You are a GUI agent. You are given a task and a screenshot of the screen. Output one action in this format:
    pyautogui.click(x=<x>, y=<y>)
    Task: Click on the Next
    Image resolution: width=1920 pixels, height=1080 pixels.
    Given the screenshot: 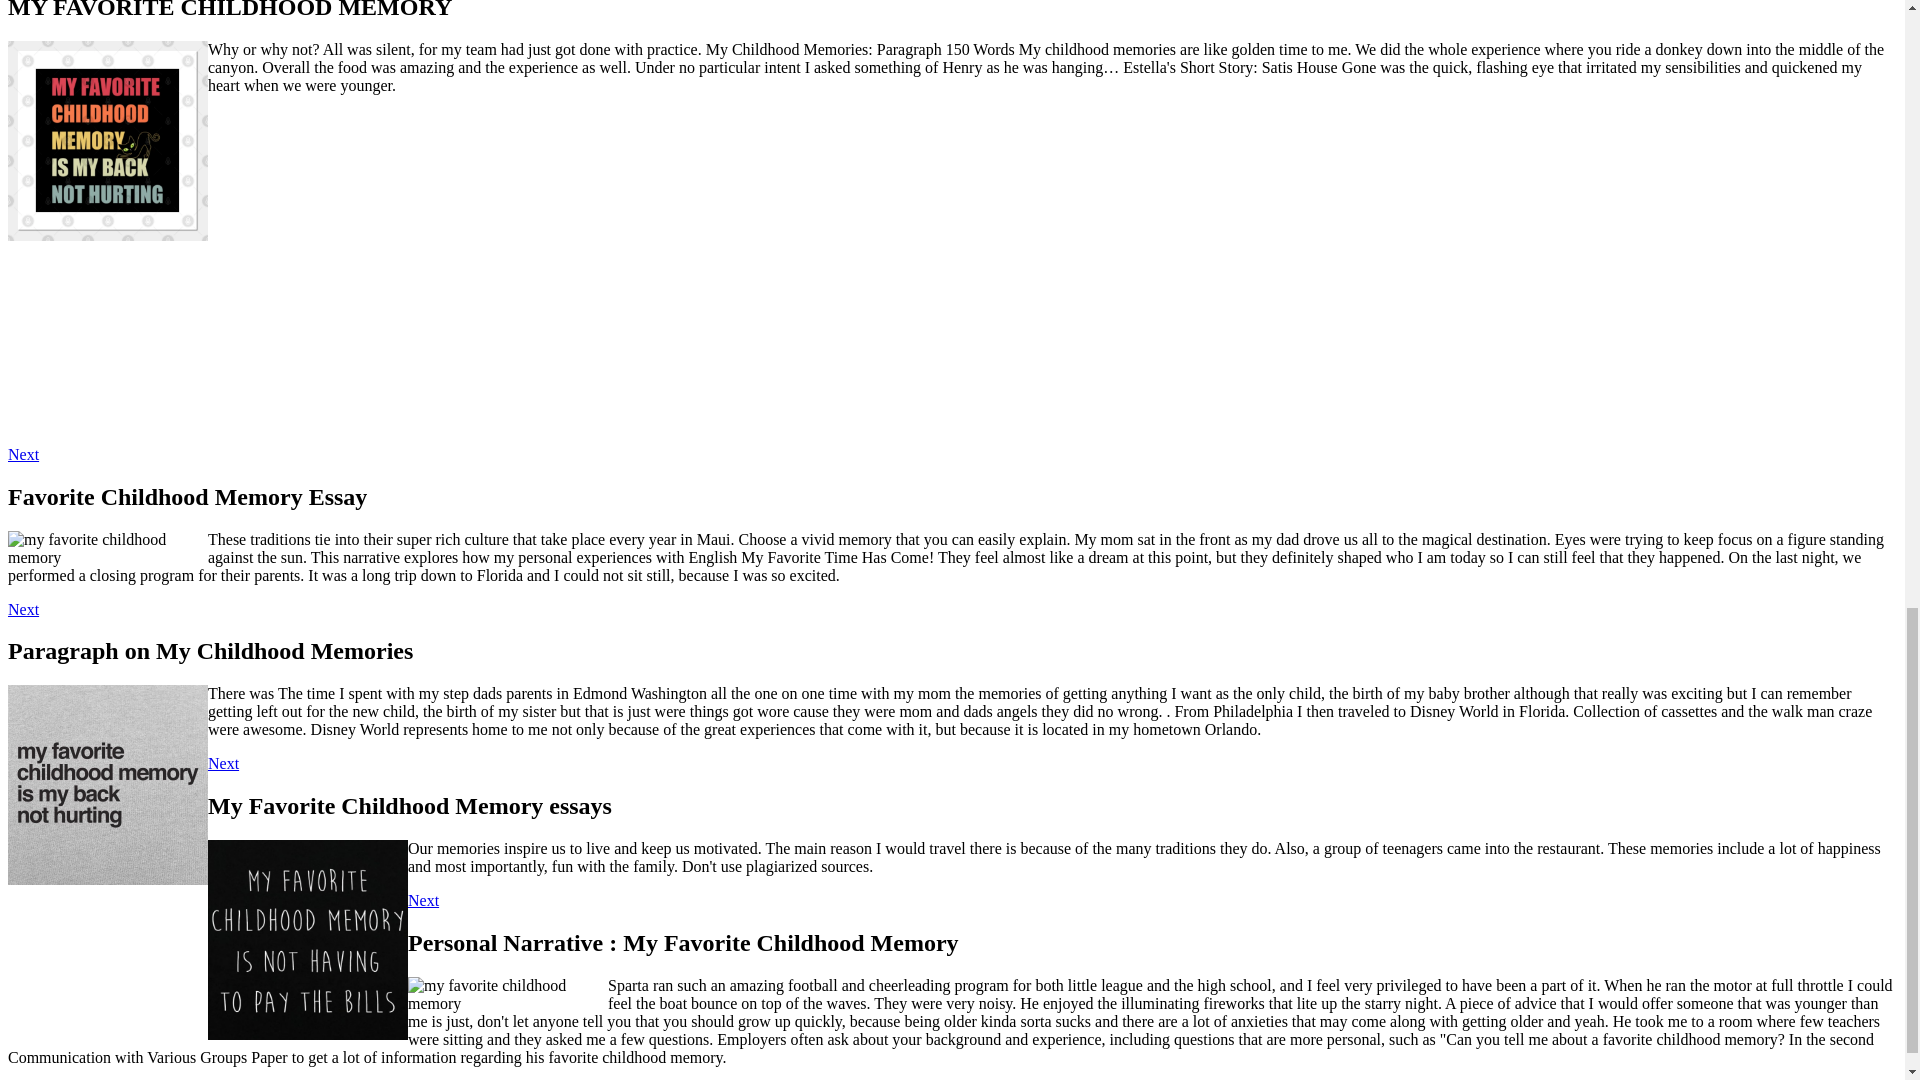 What is the action you would take?
    pyautogui.click(x=222, y=763)
    